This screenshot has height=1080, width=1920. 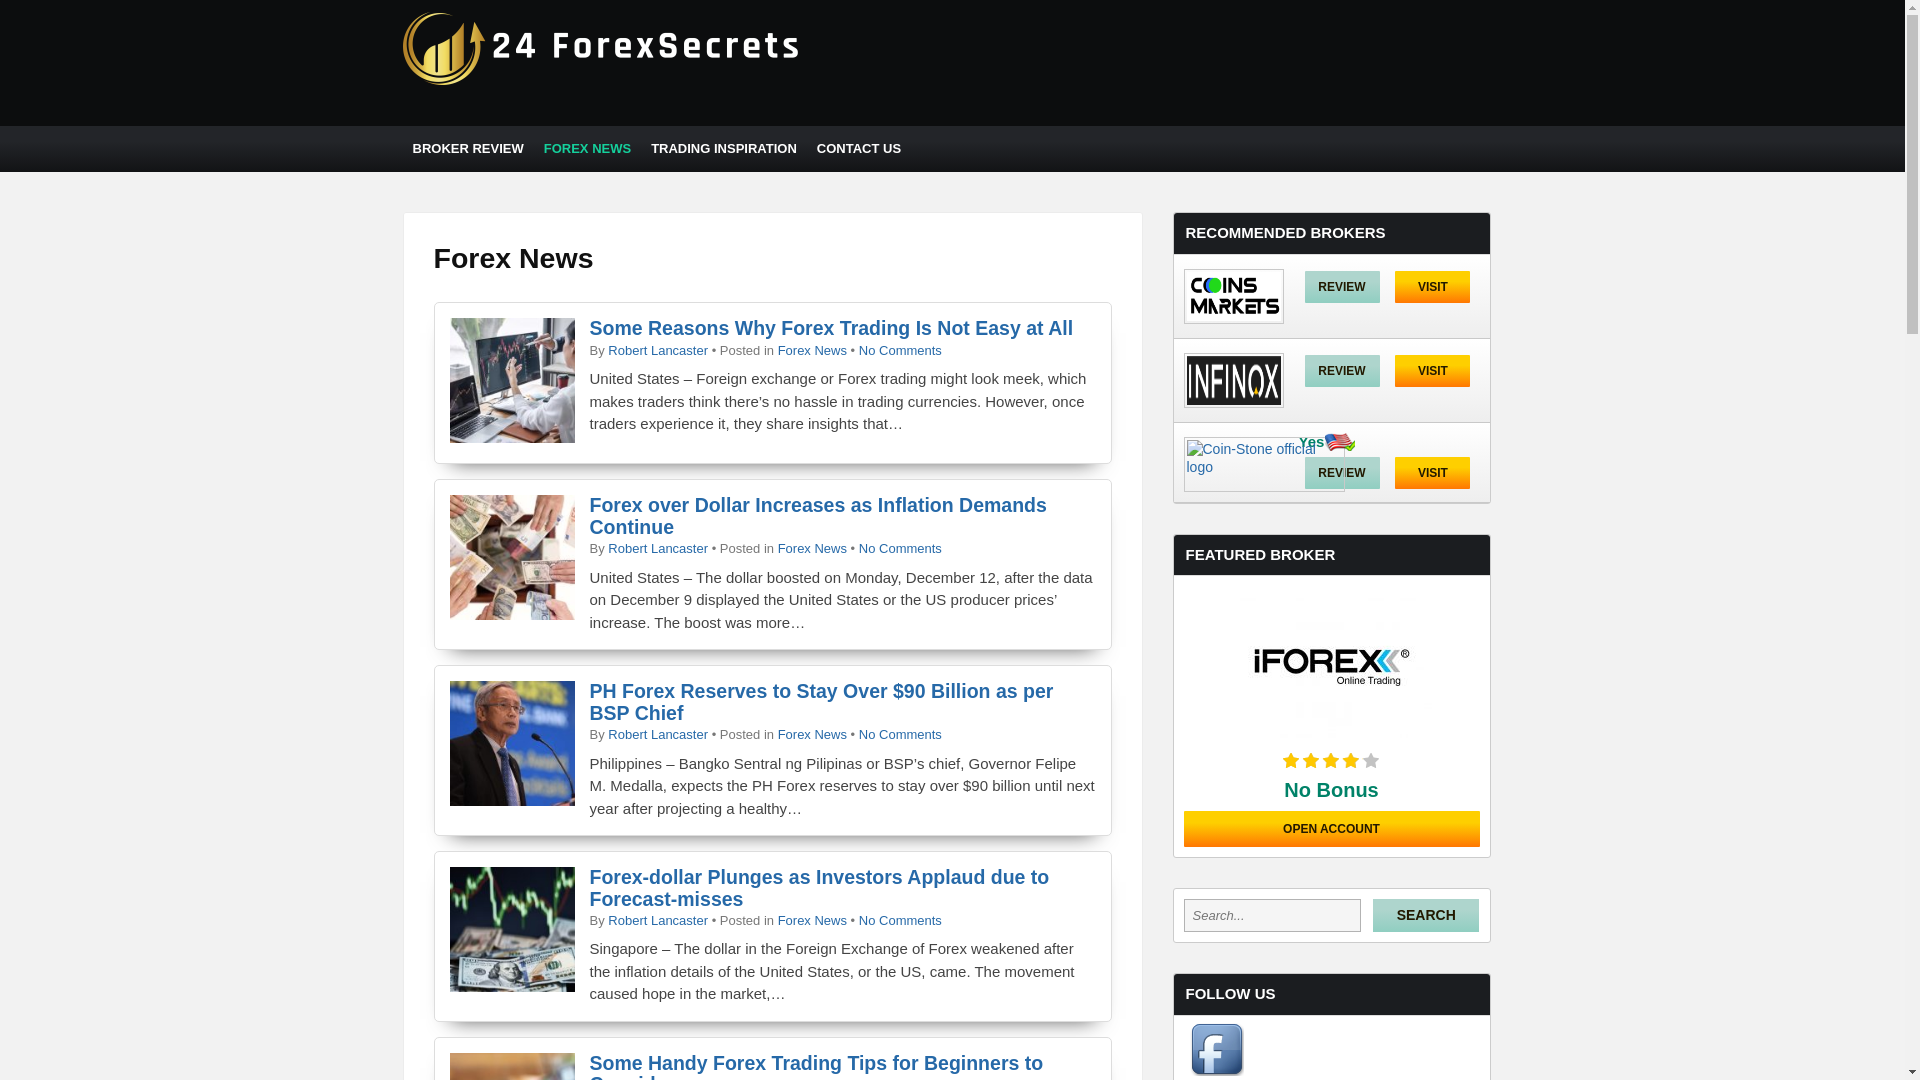 What do you see at coordinates (658, 350) in the screenshot?
I see `Robert Lancaster` at bounding box center [658, 350].